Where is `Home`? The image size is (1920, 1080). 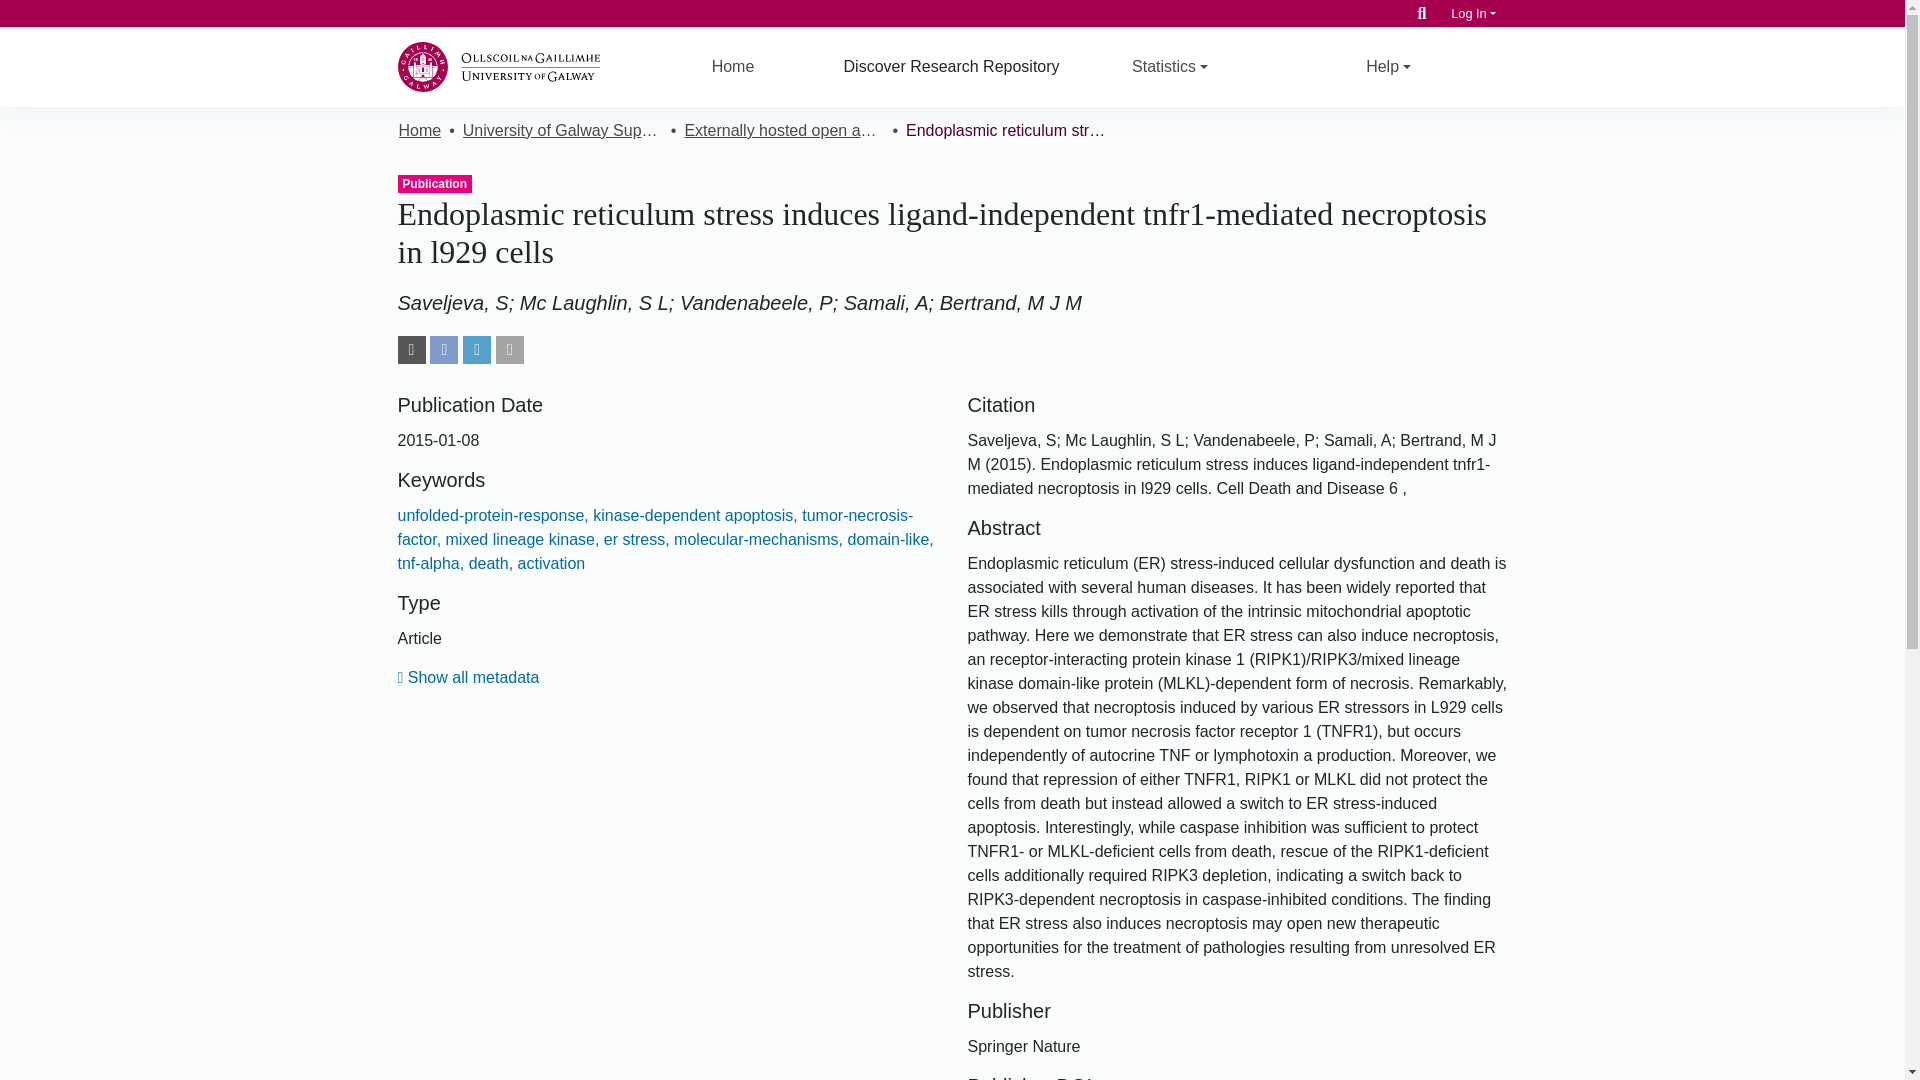 Home is located at coordinates (419, 130).